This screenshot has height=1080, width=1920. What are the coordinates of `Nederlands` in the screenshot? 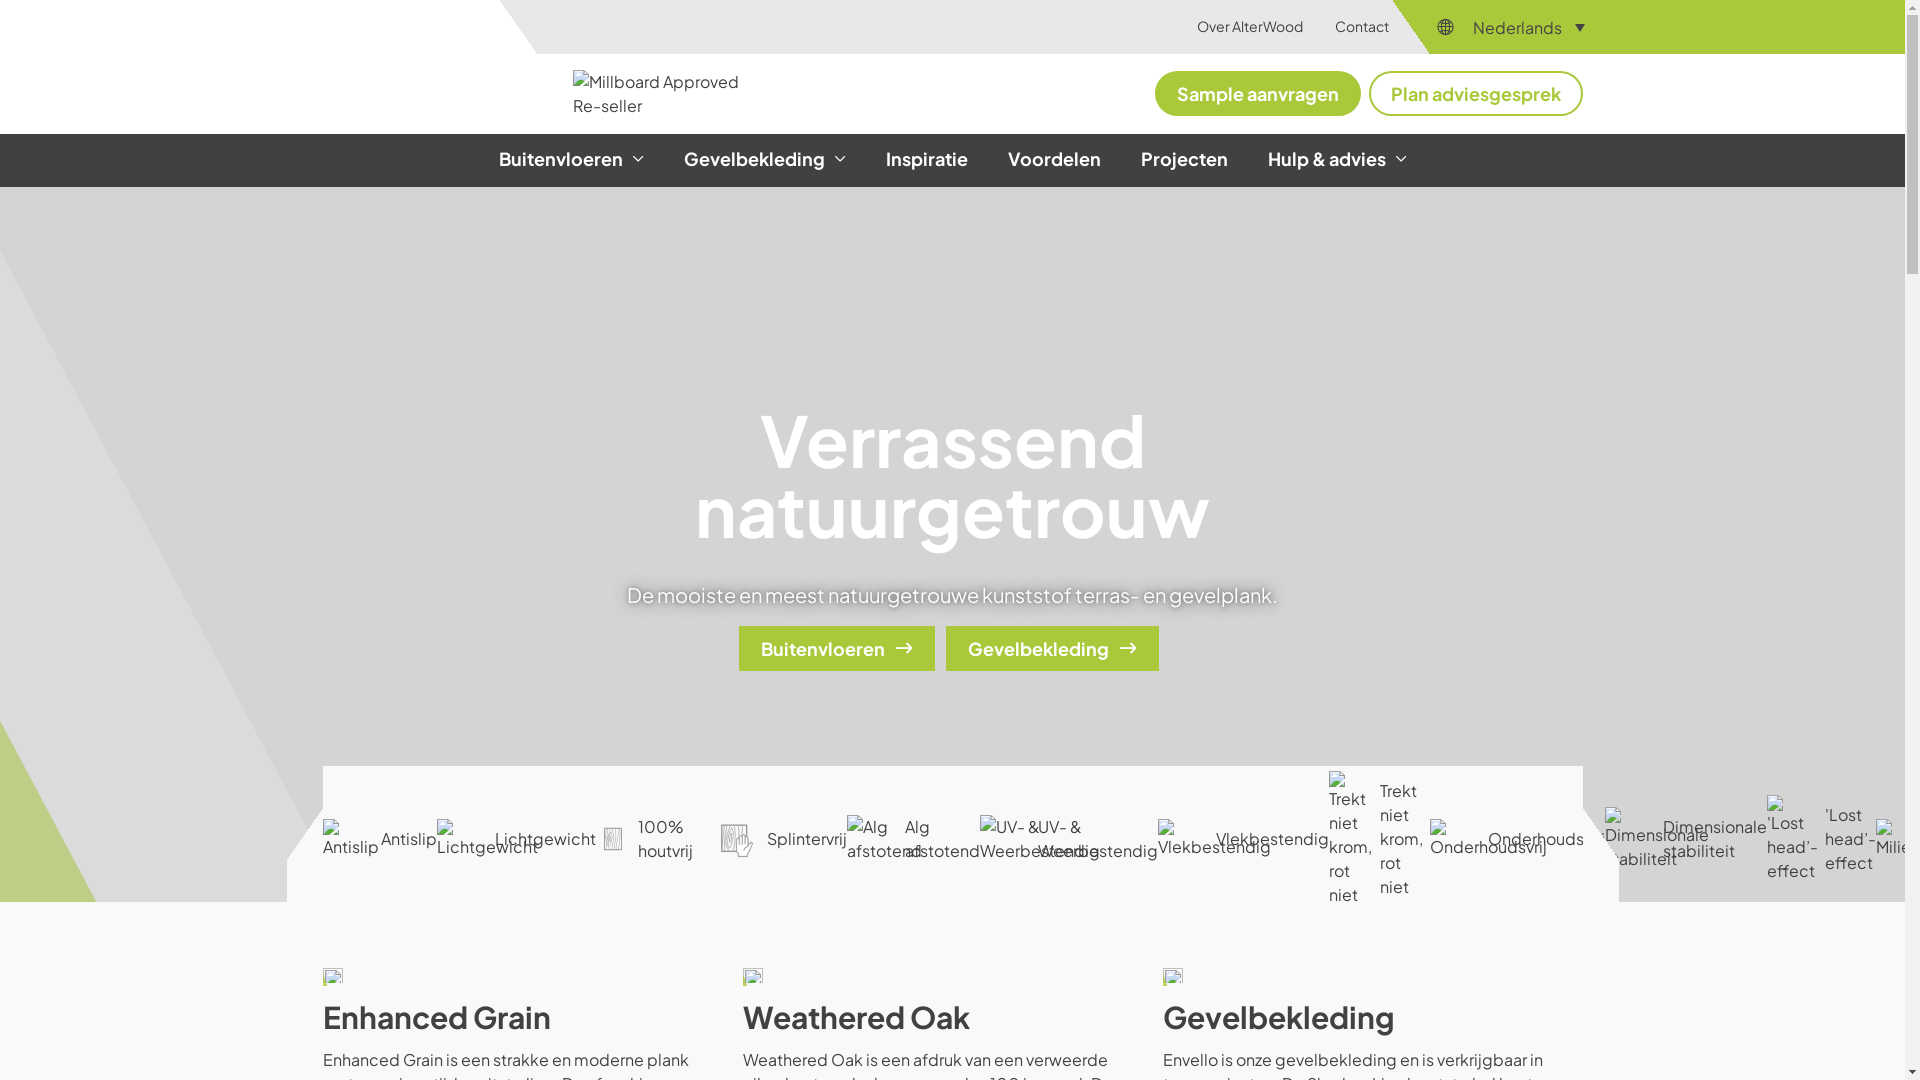 It's located at (1534, 27).